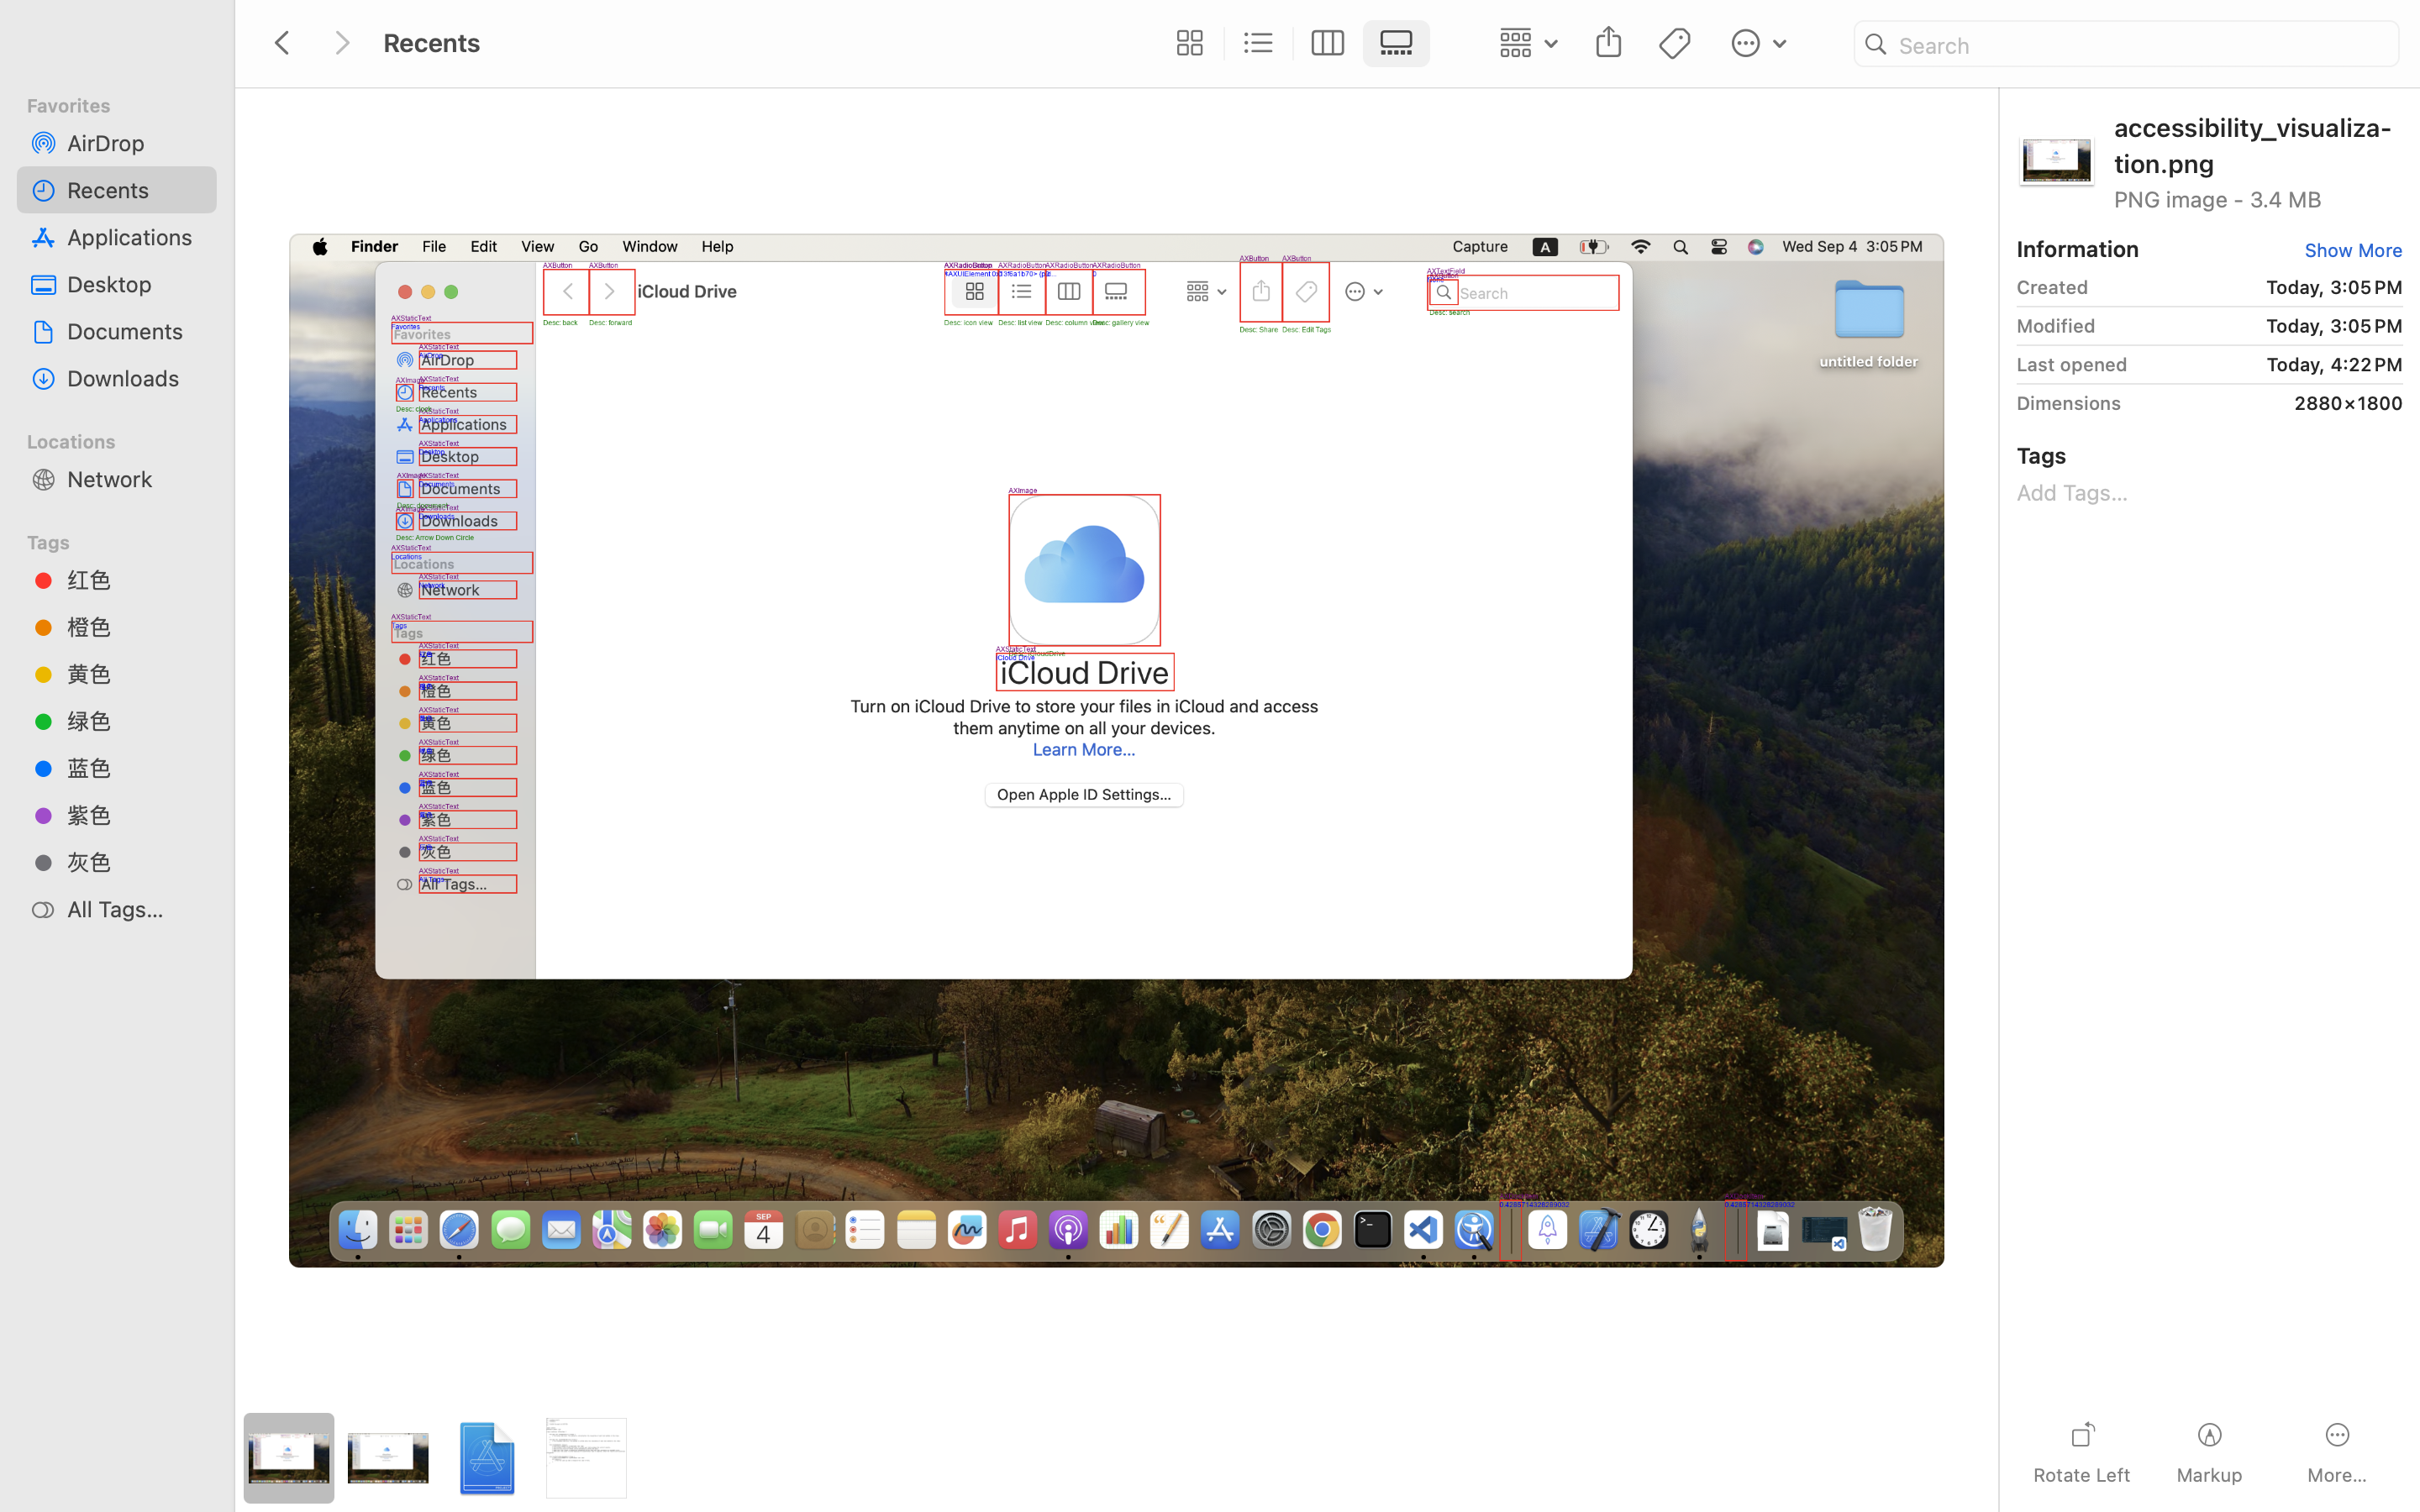  What do you see at coordinates (1402, 44) in the screenshot?
I see `1` at bounding box center [1402, 44].